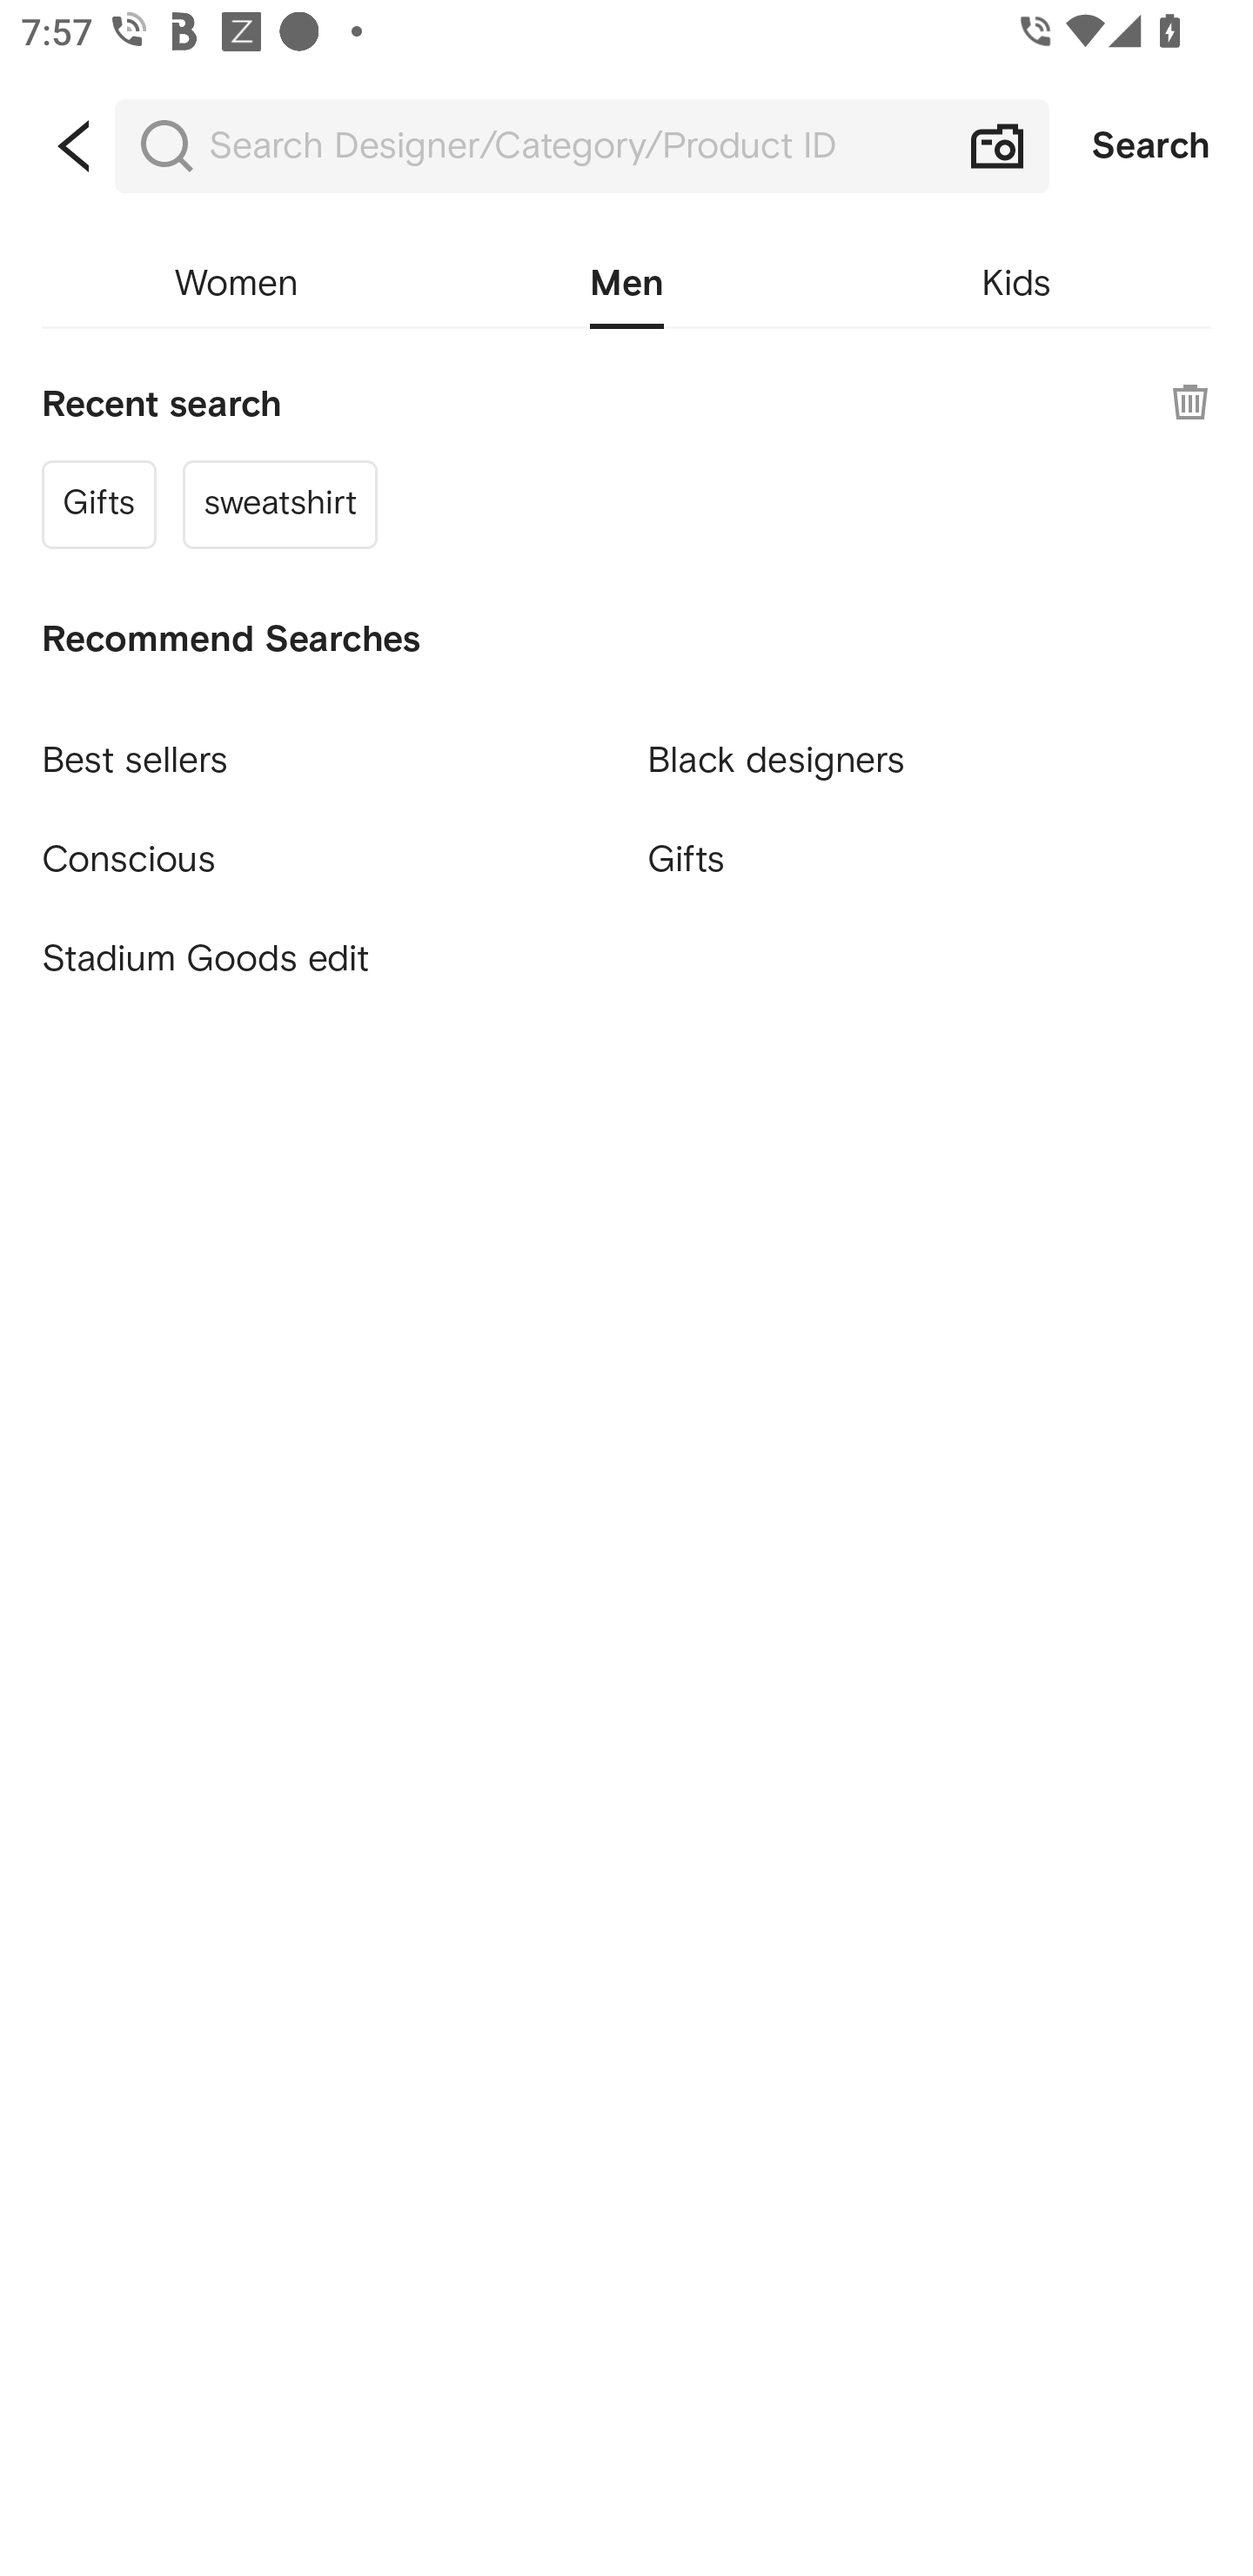 The height and width of the screenshot is (2576, 1253). Describe the element at coordinates (236, 284) in the screenshot. I see `Women` at that location.